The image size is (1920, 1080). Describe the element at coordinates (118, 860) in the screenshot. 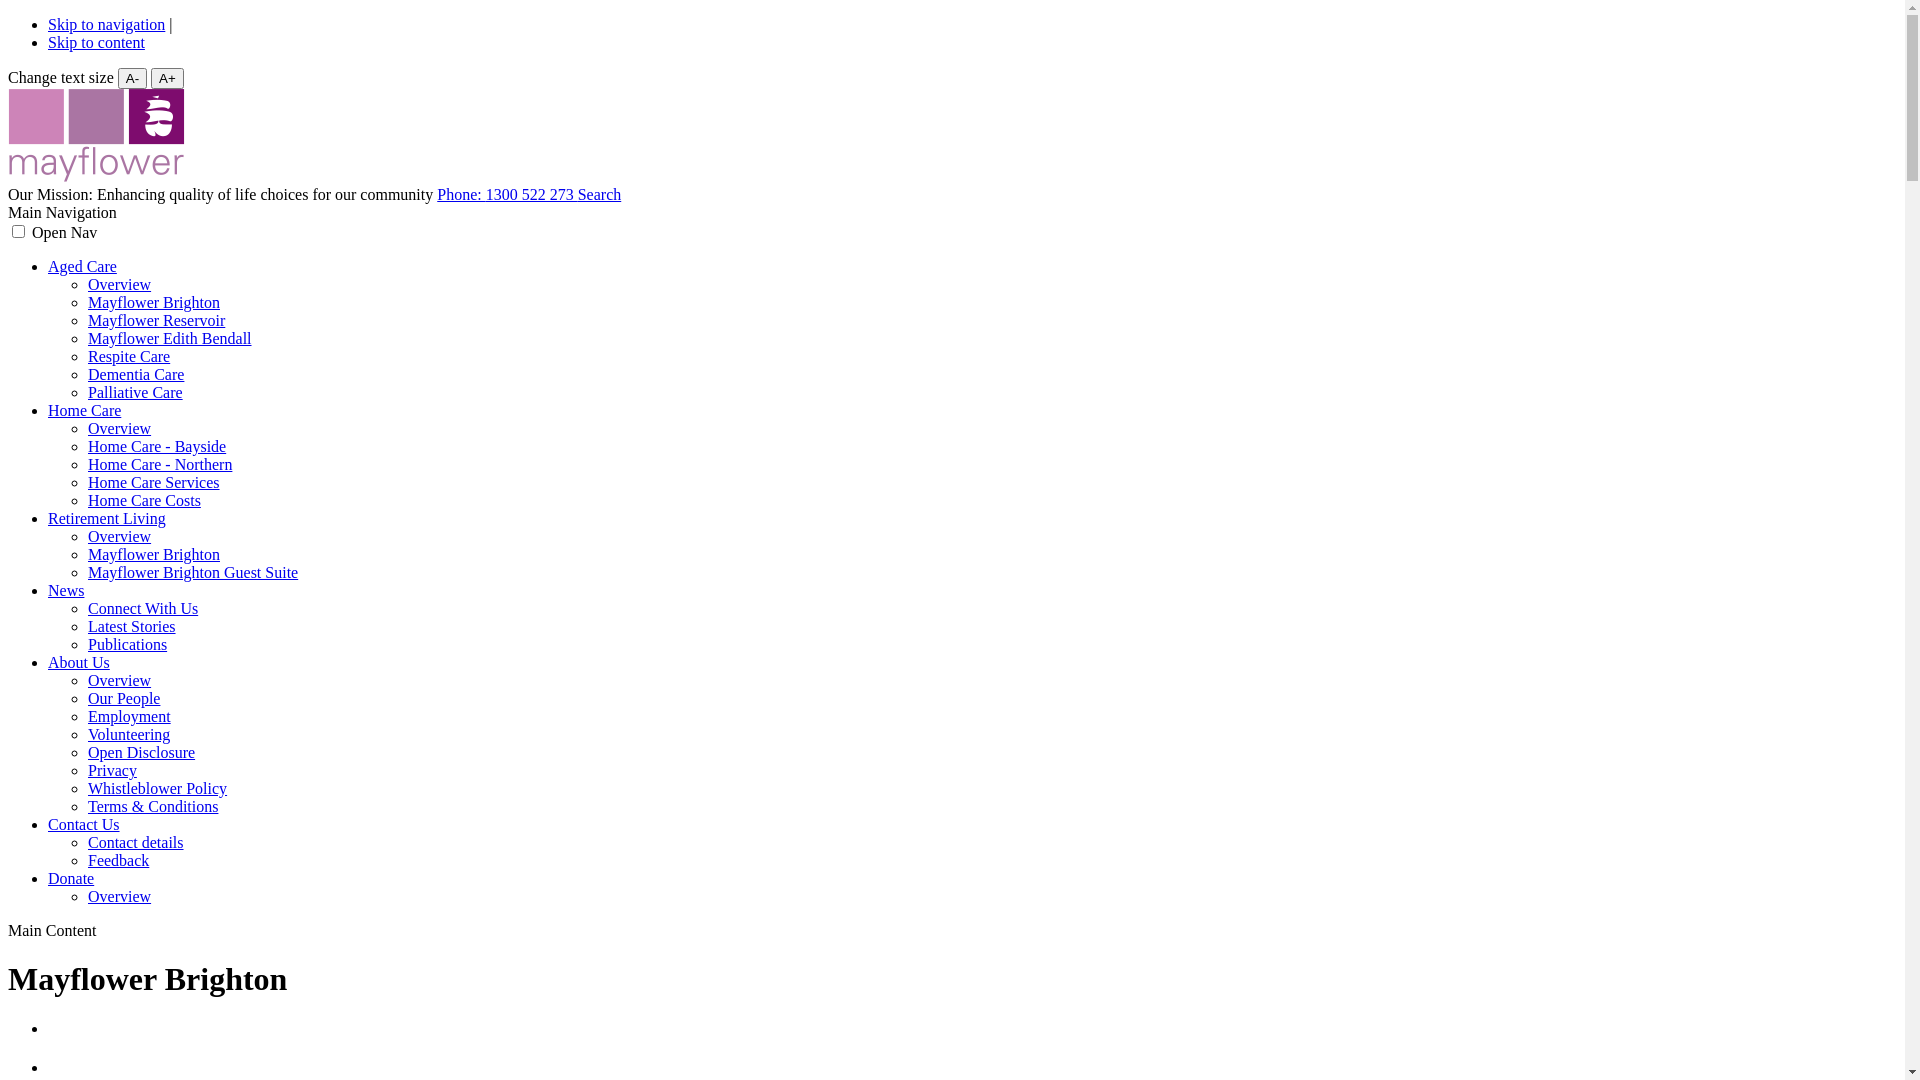

I see `Feedback` at that location.